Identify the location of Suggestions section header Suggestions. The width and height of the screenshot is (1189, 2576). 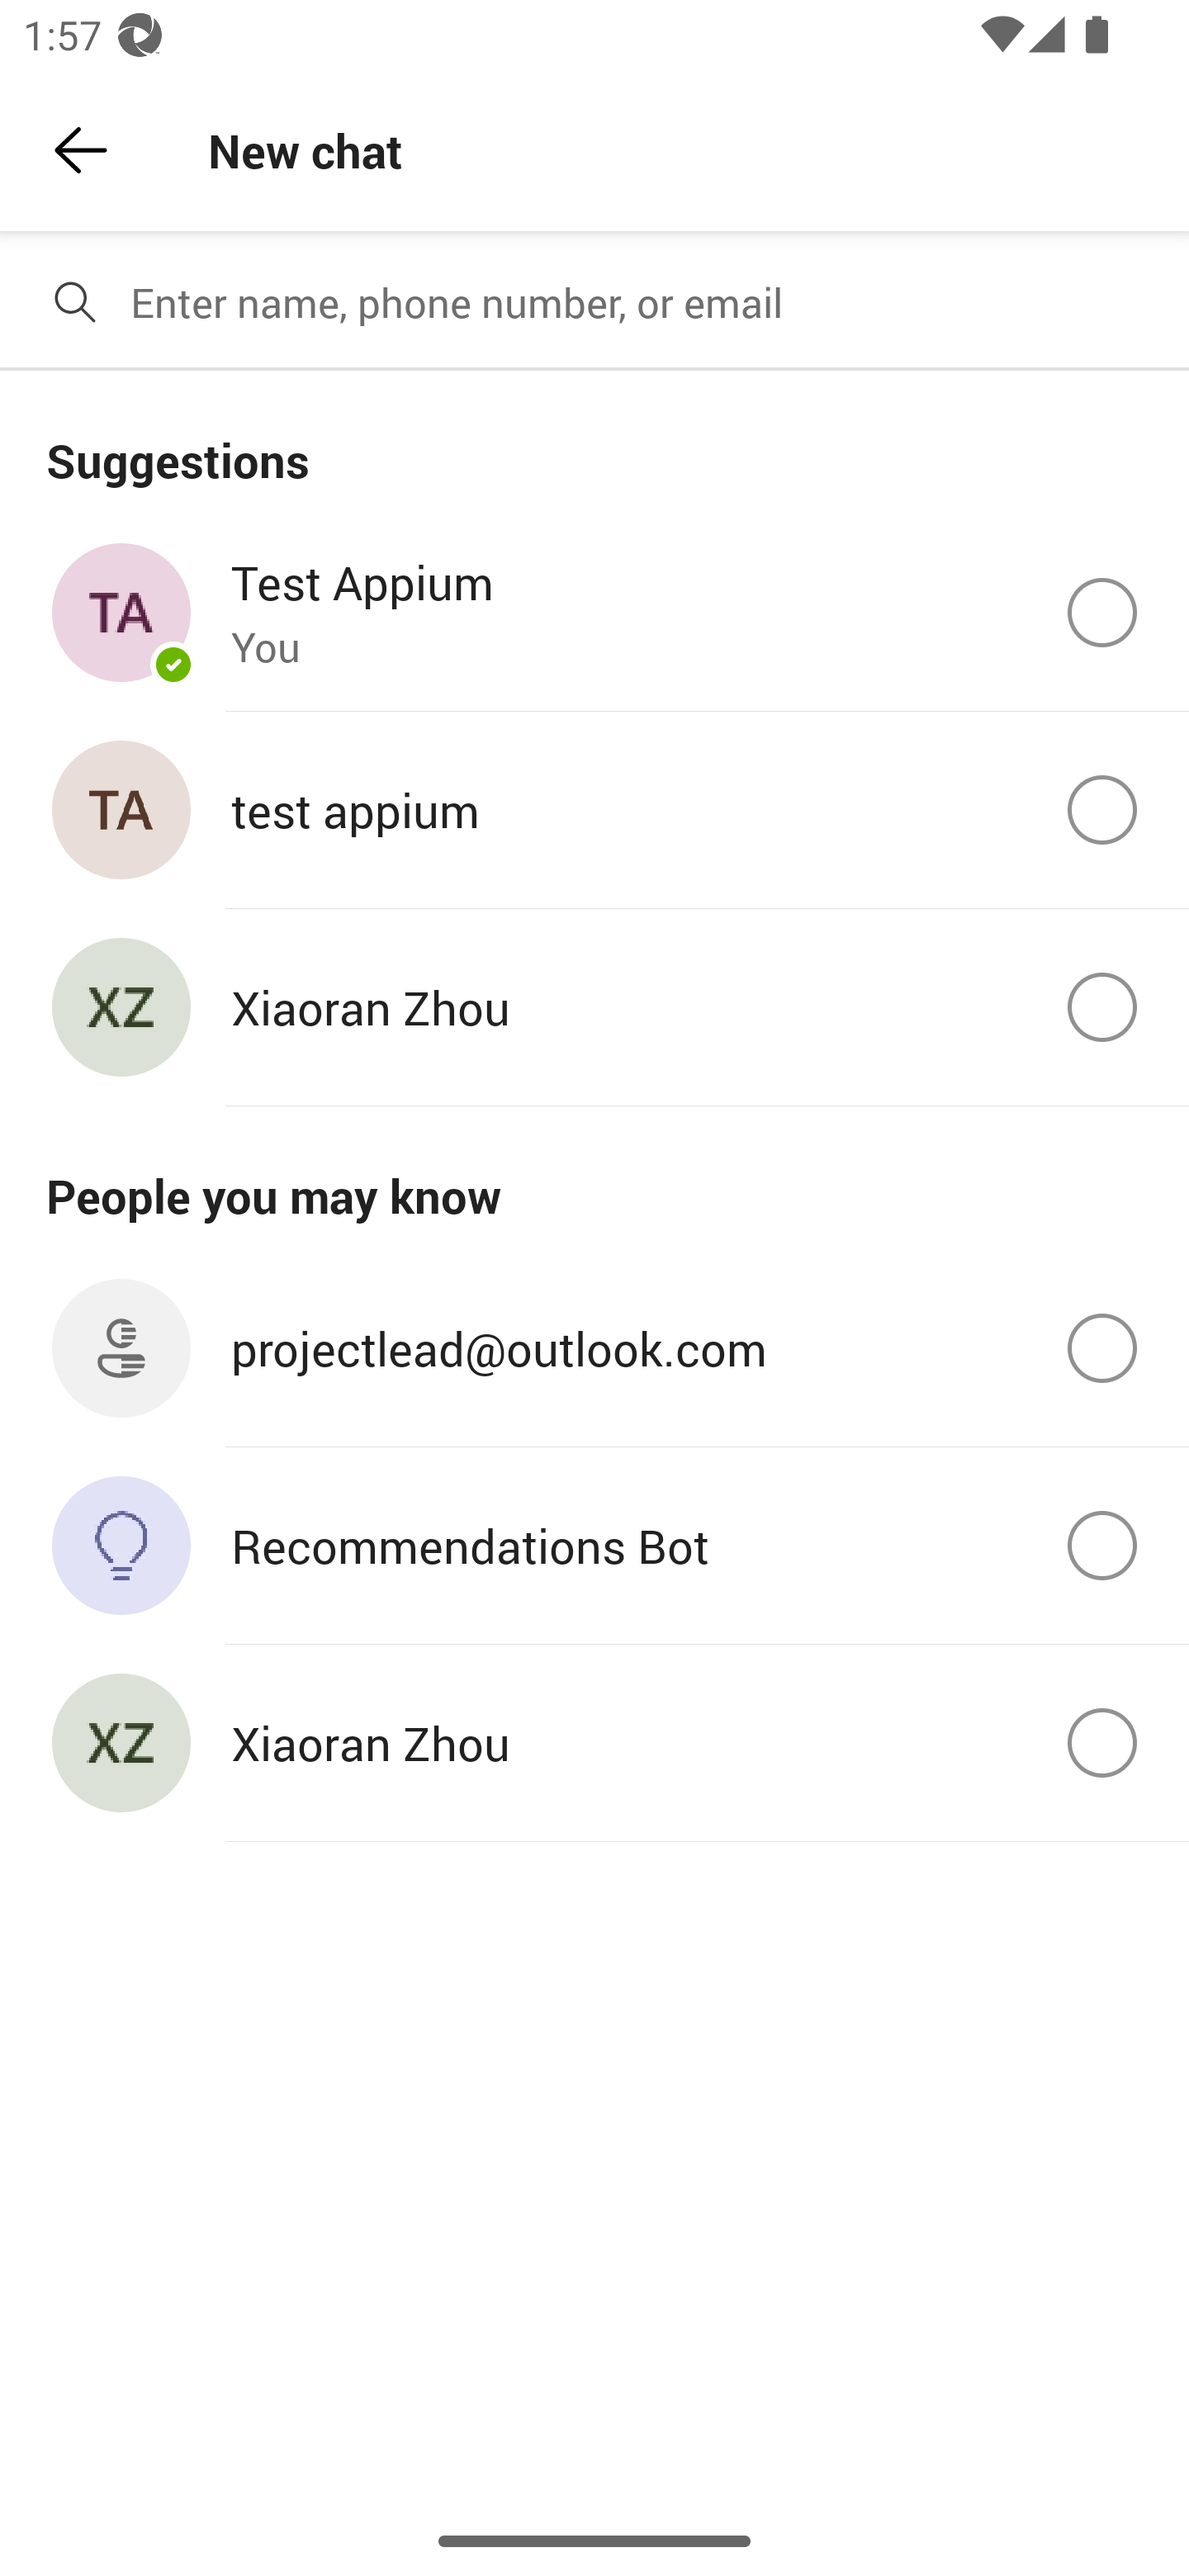
(594, 443).